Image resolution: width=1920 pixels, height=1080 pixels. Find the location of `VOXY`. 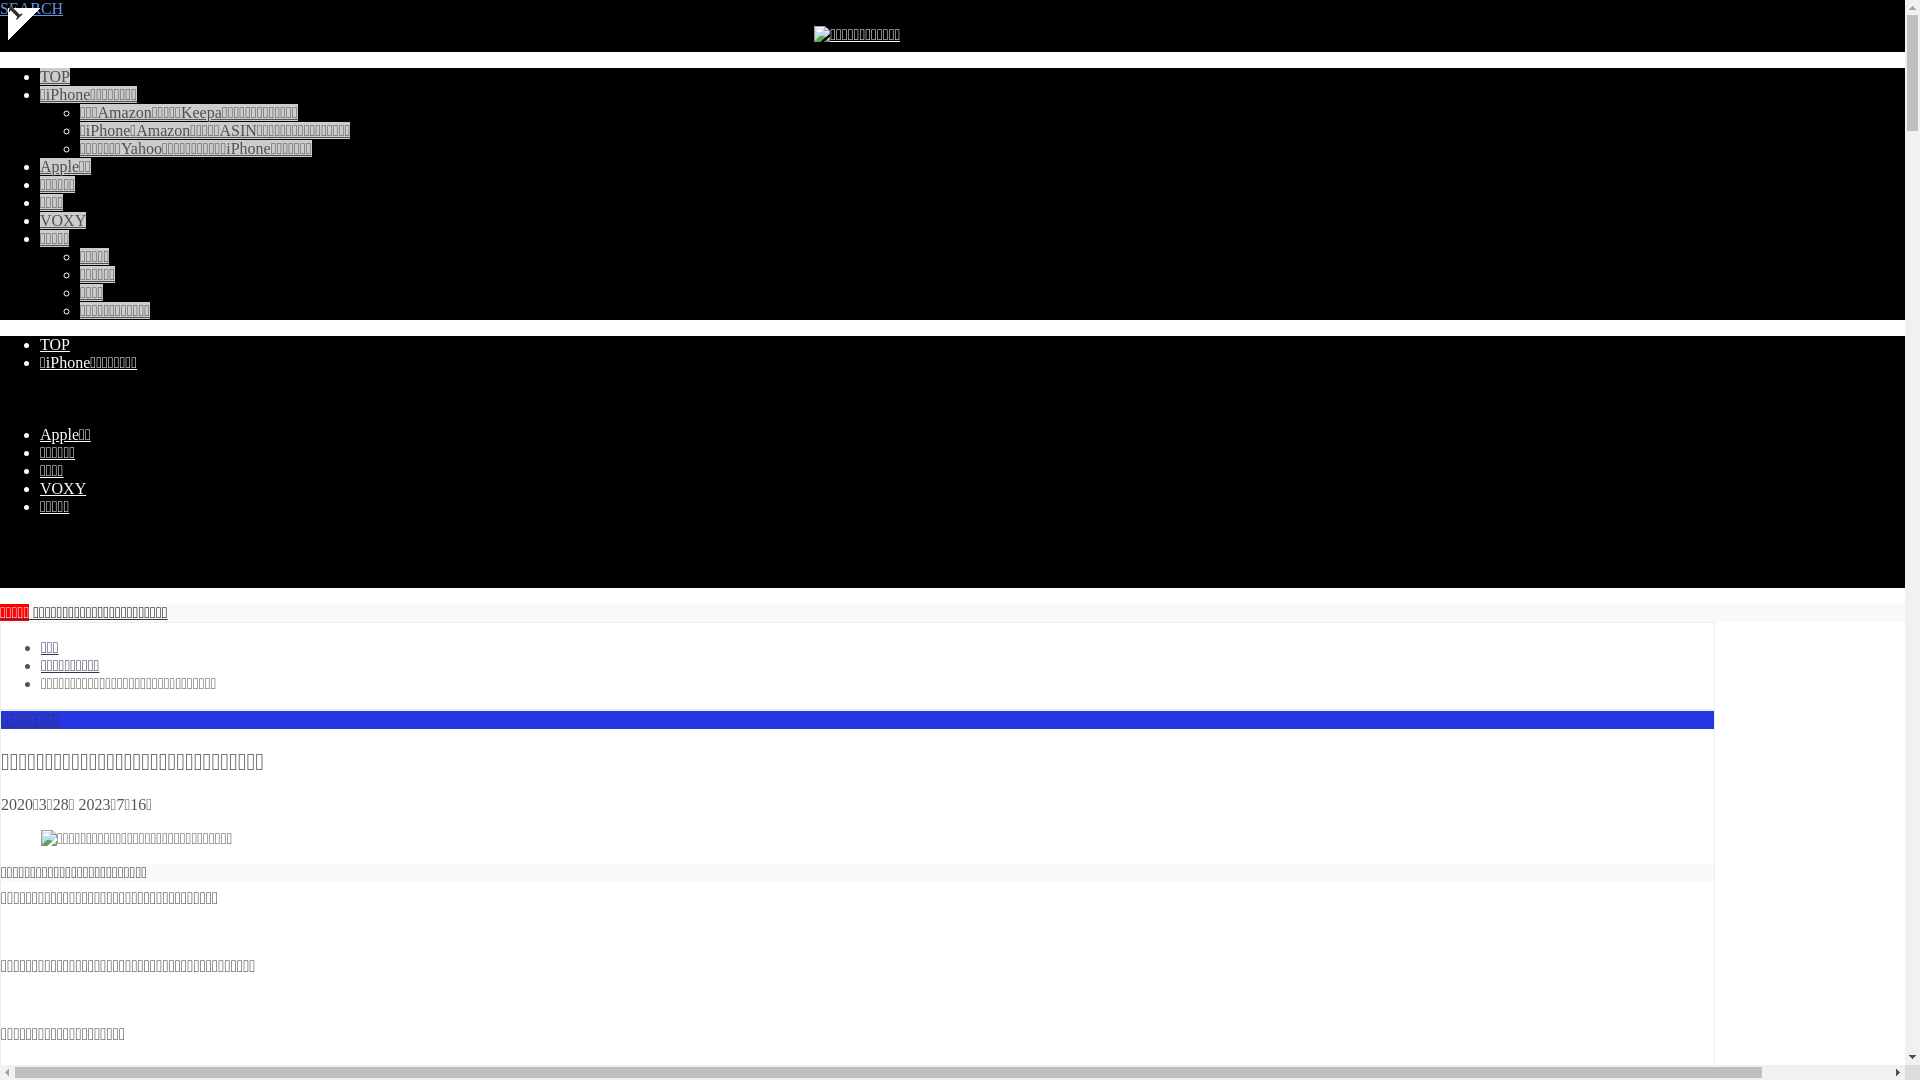

VOXY is located at coordinates (63, 488).